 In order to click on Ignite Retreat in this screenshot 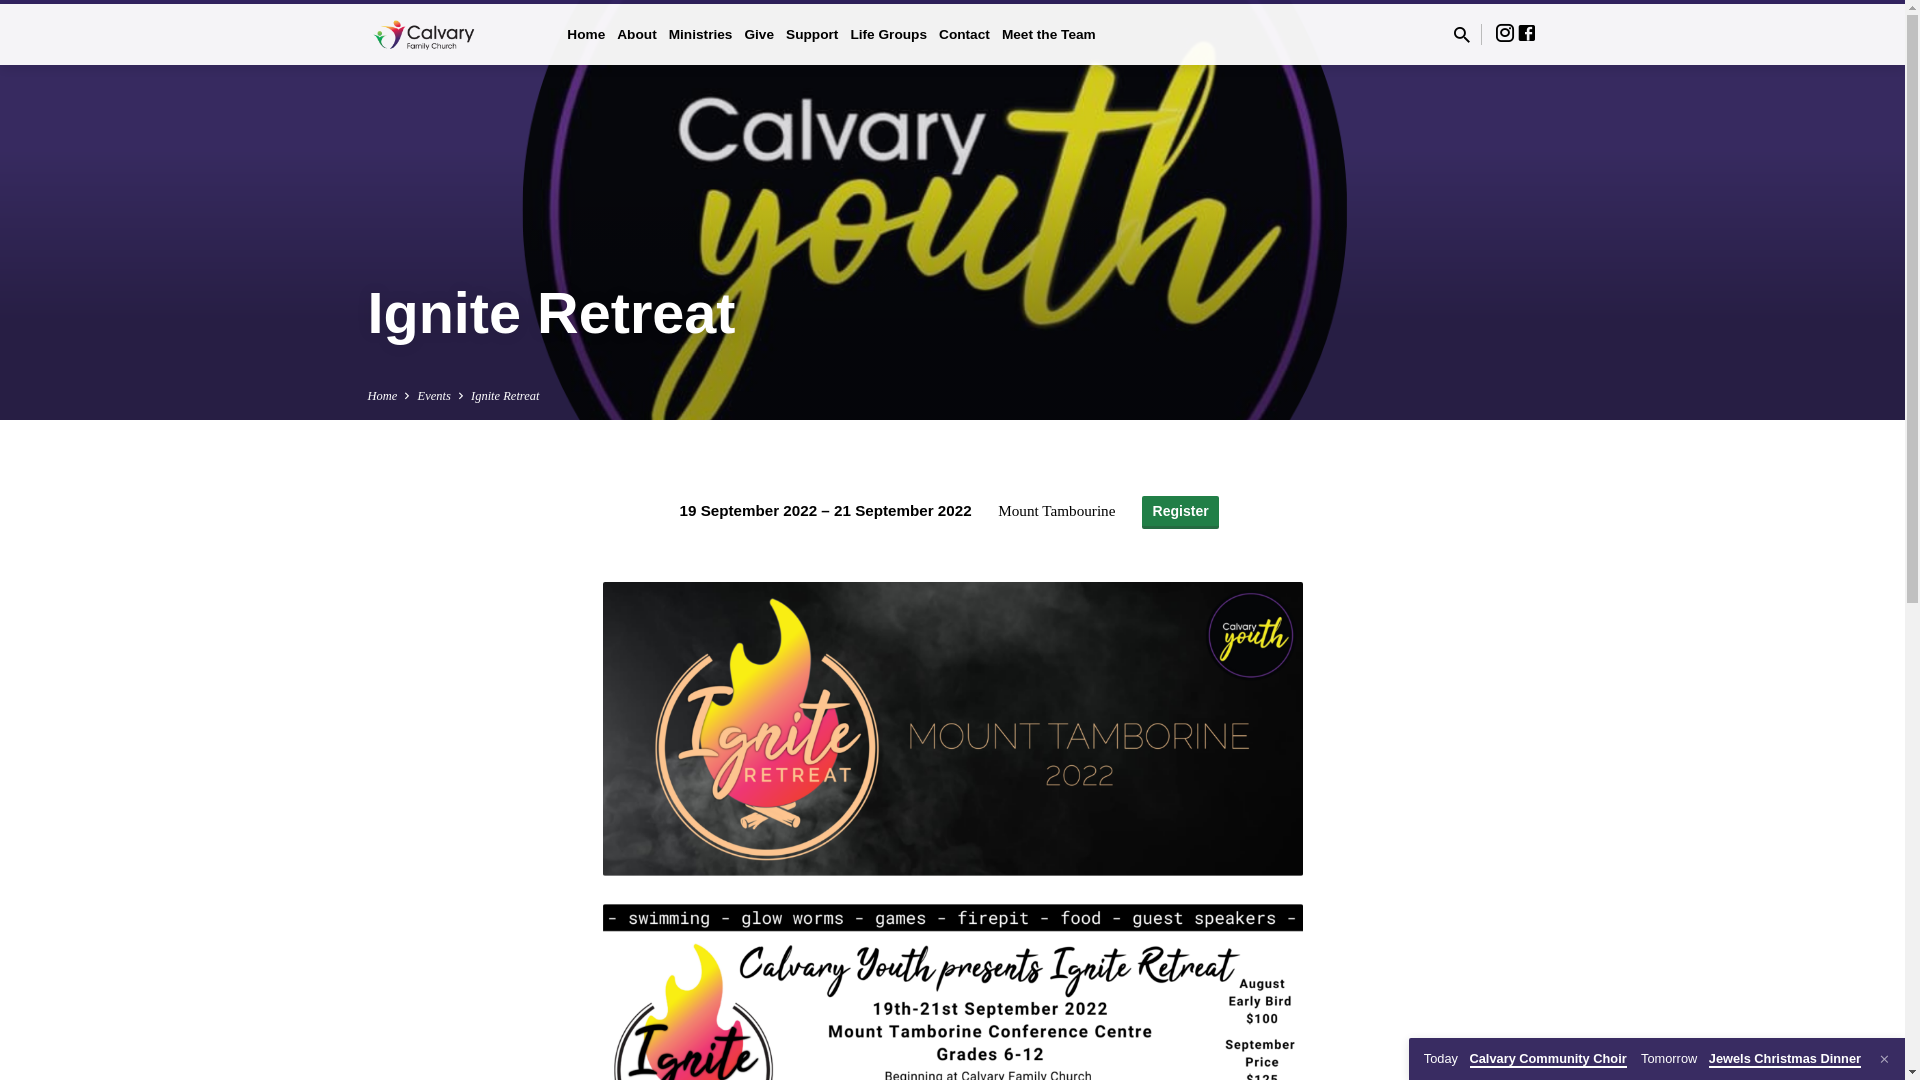, I will do `click(505, 396)`.